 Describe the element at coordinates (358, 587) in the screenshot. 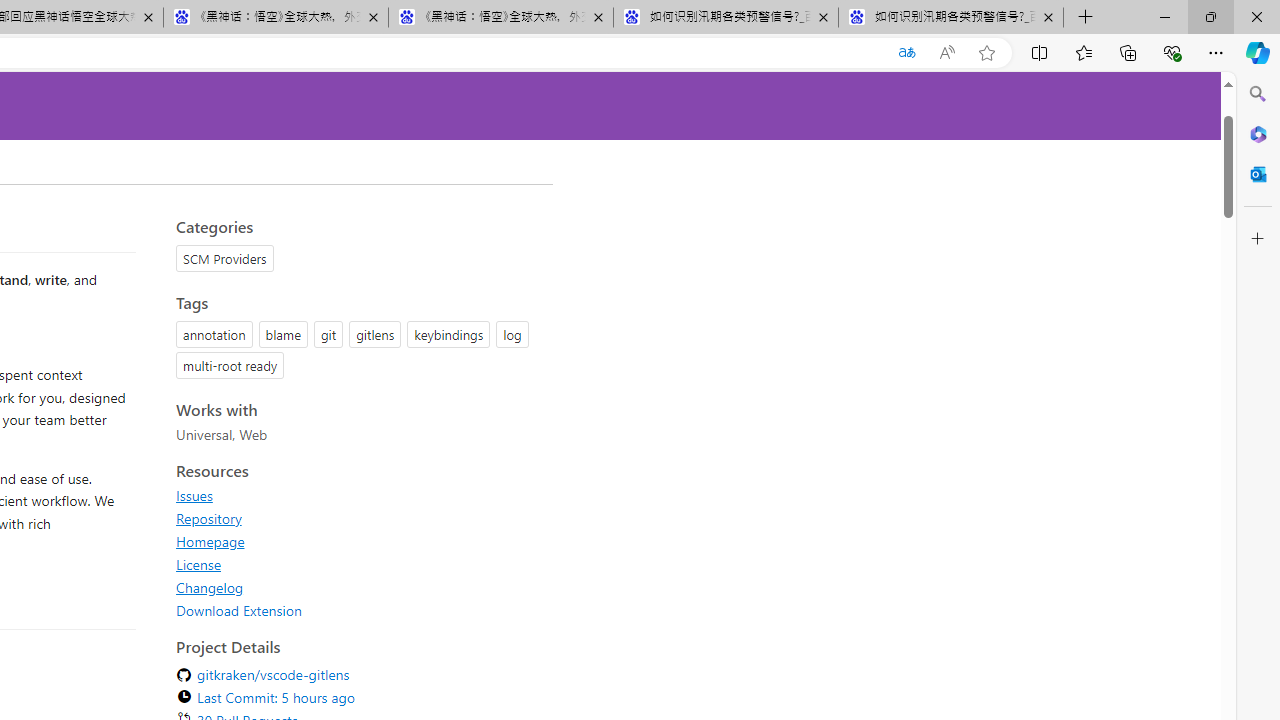

I see `Changelog` at that location.